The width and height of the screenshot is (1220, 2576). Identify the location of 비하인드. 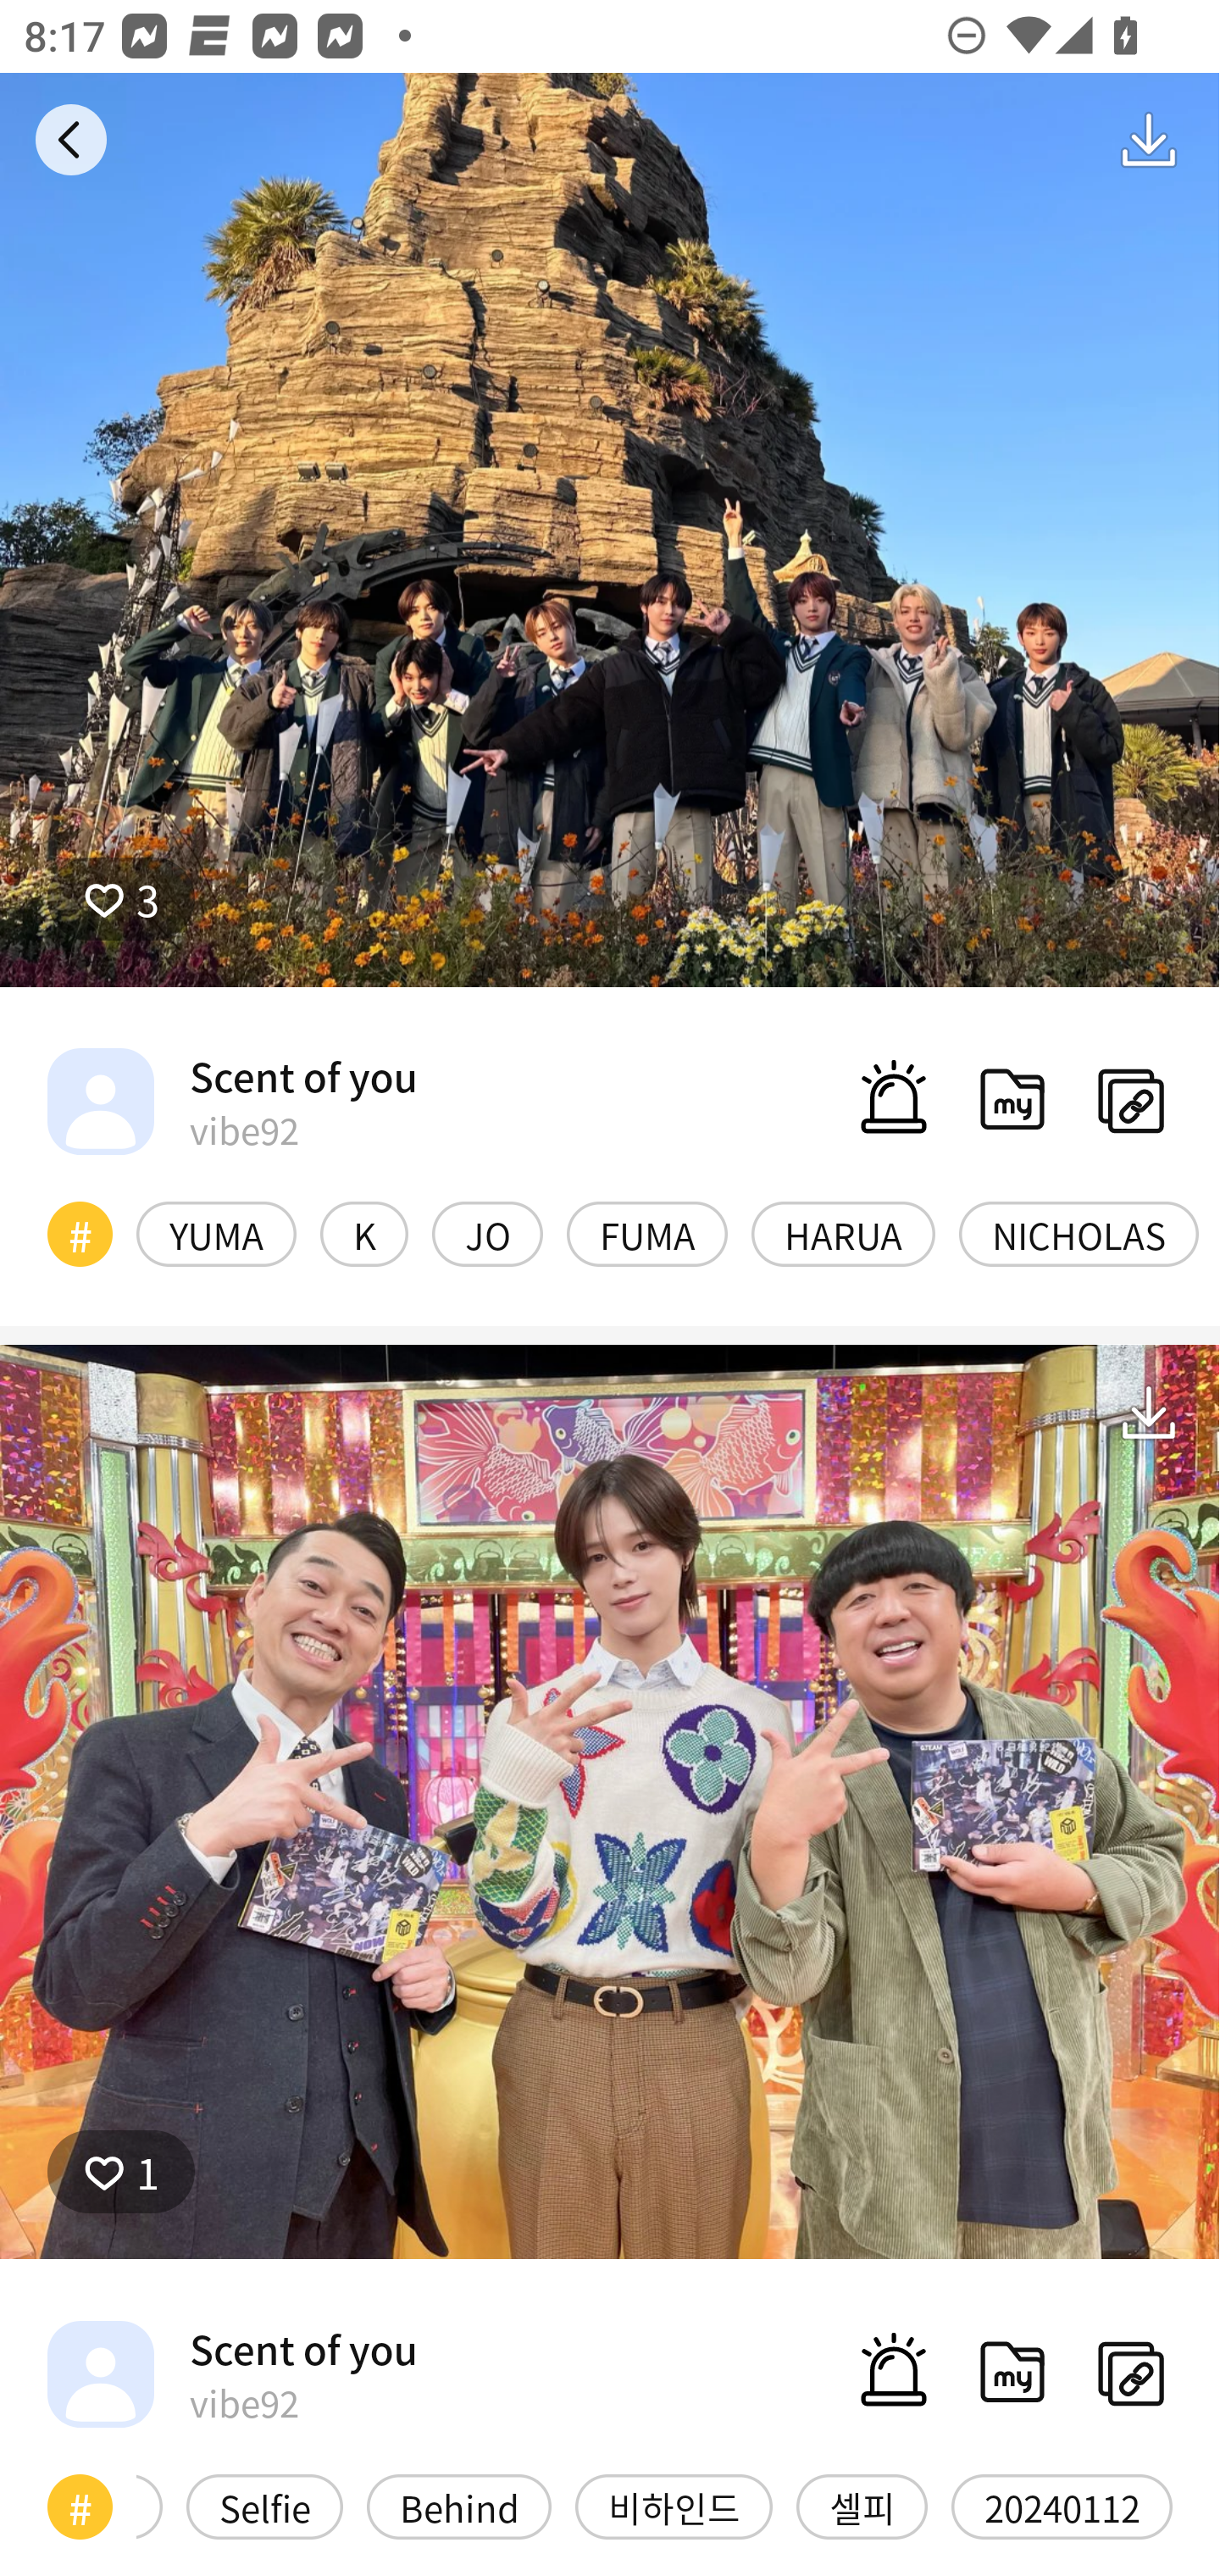
(674, 2507).